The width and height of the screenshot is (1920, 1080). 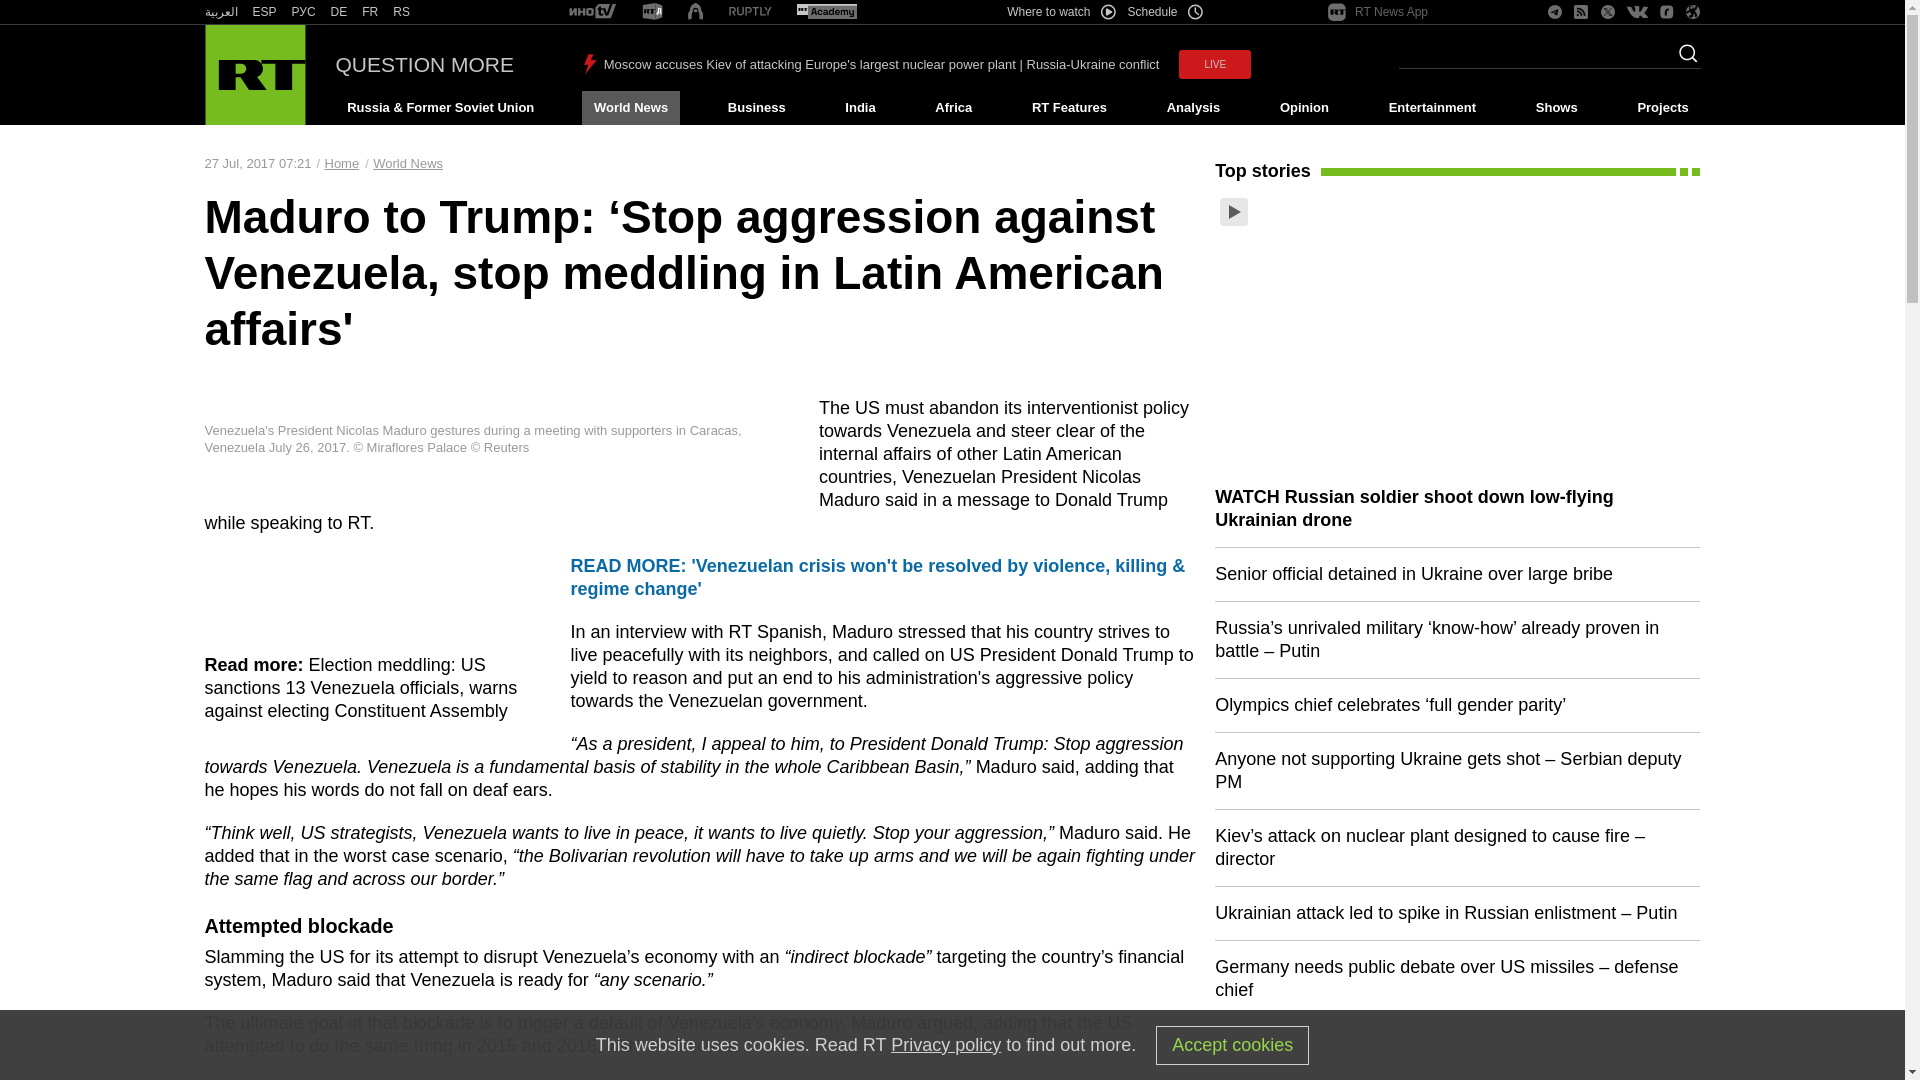 I want to click on RT , so click(x=826, y=12).